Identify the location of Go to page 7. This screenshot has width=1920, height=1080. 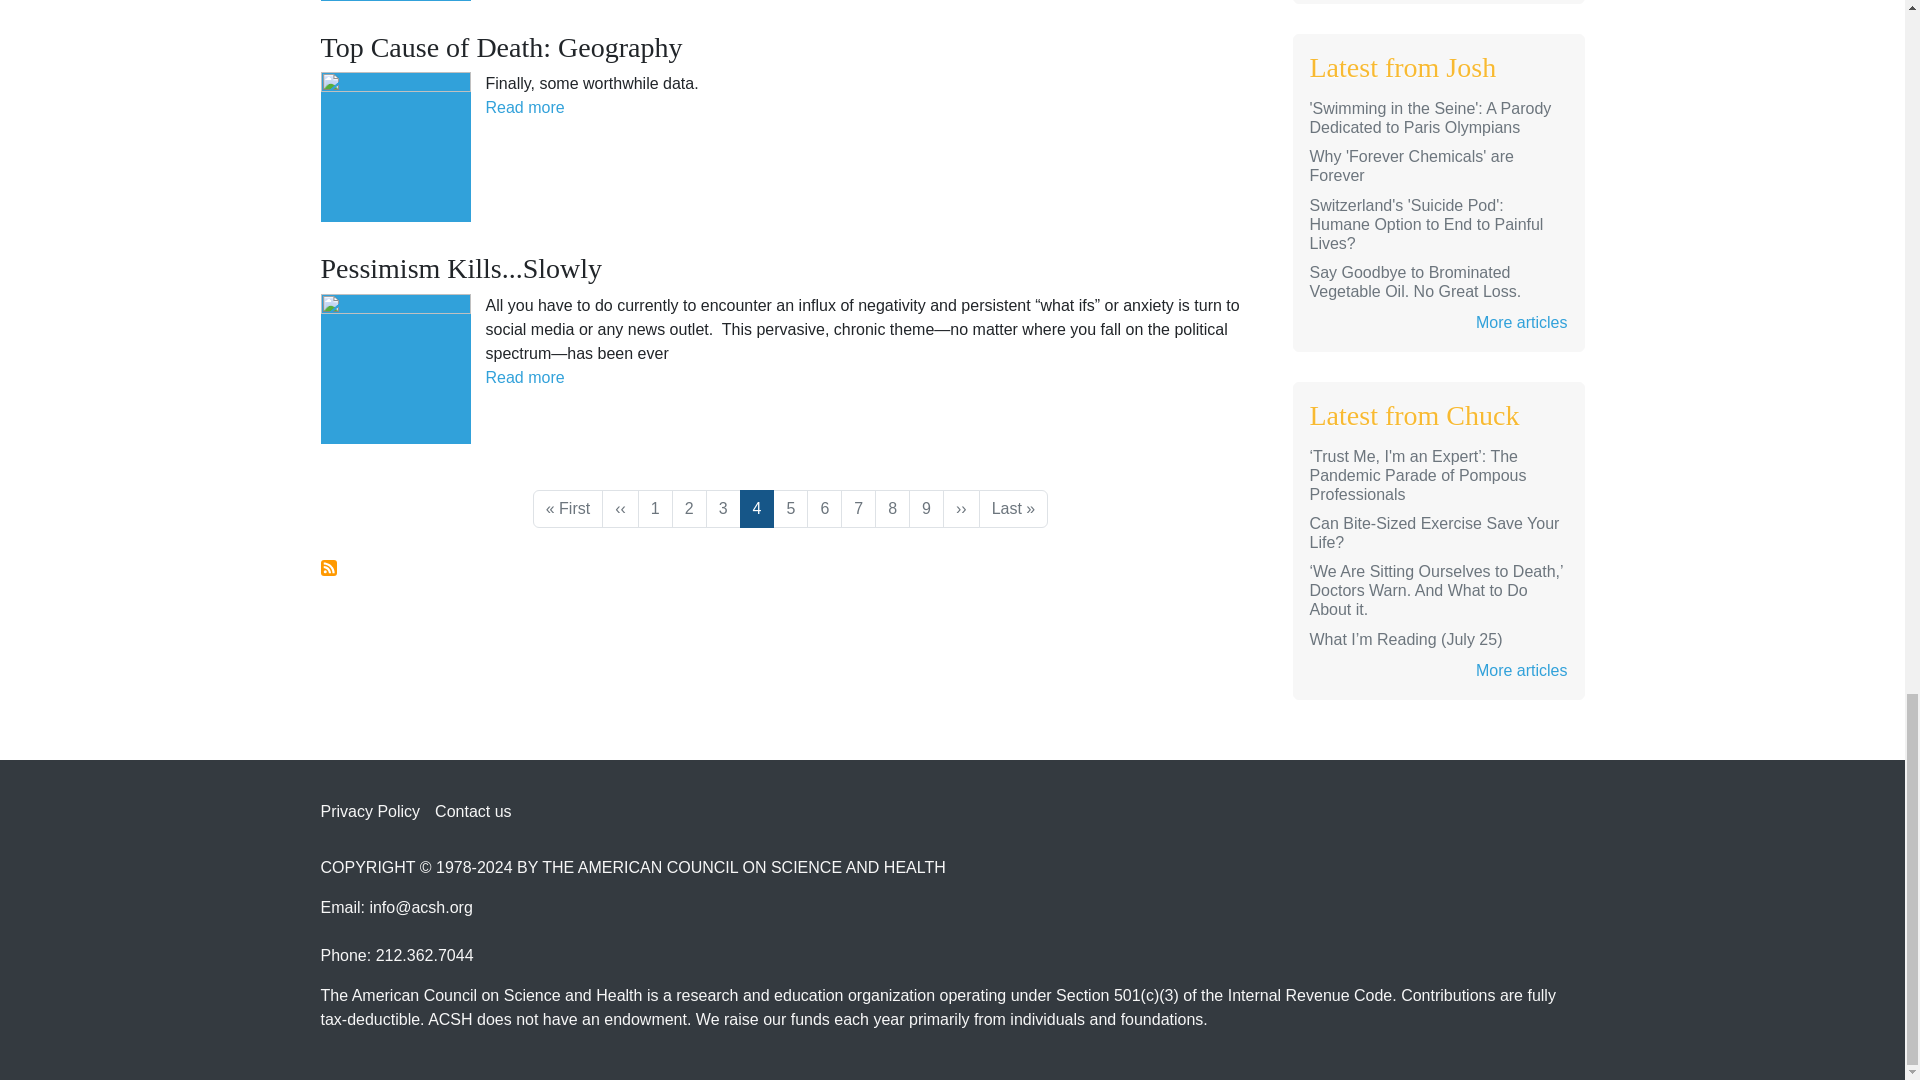
(858, 509).